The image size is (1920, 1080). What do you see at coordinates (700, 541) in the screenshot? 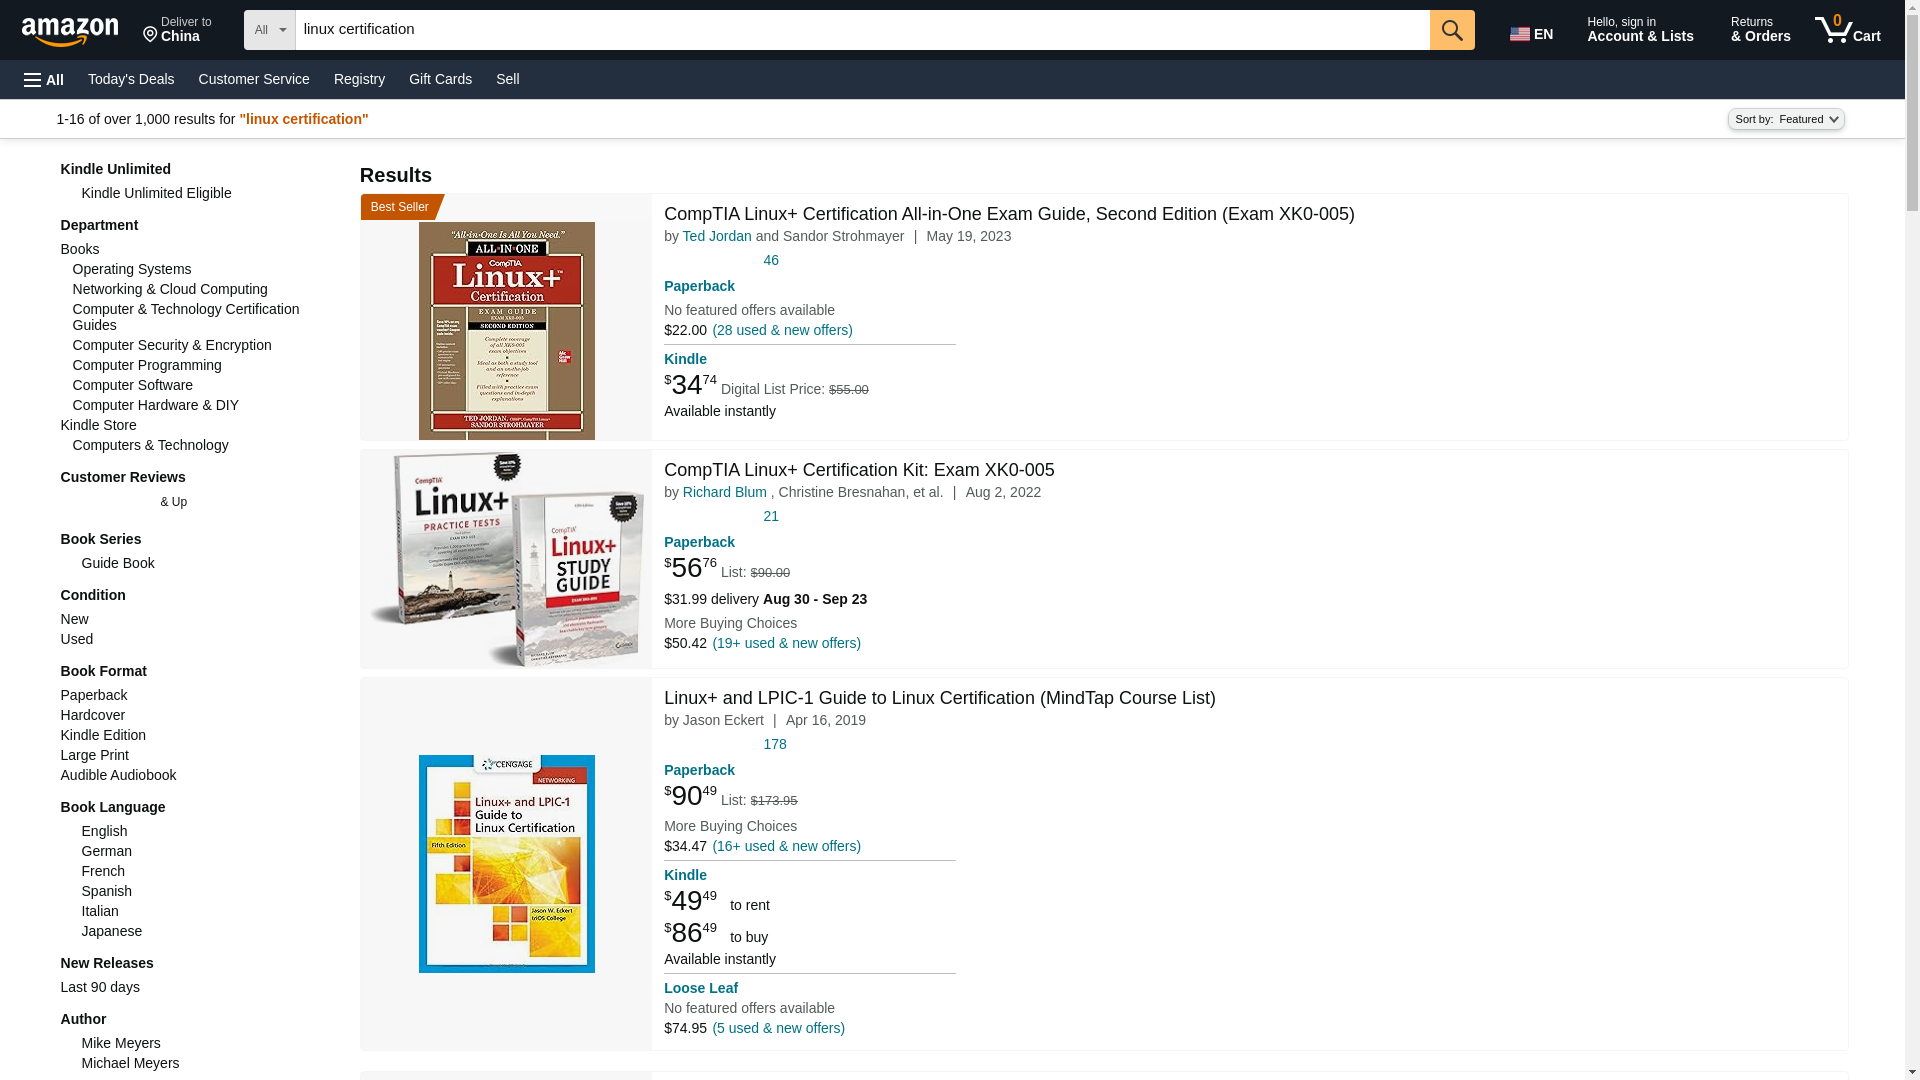
I see `Paperback` at bounding box center [700, 541].